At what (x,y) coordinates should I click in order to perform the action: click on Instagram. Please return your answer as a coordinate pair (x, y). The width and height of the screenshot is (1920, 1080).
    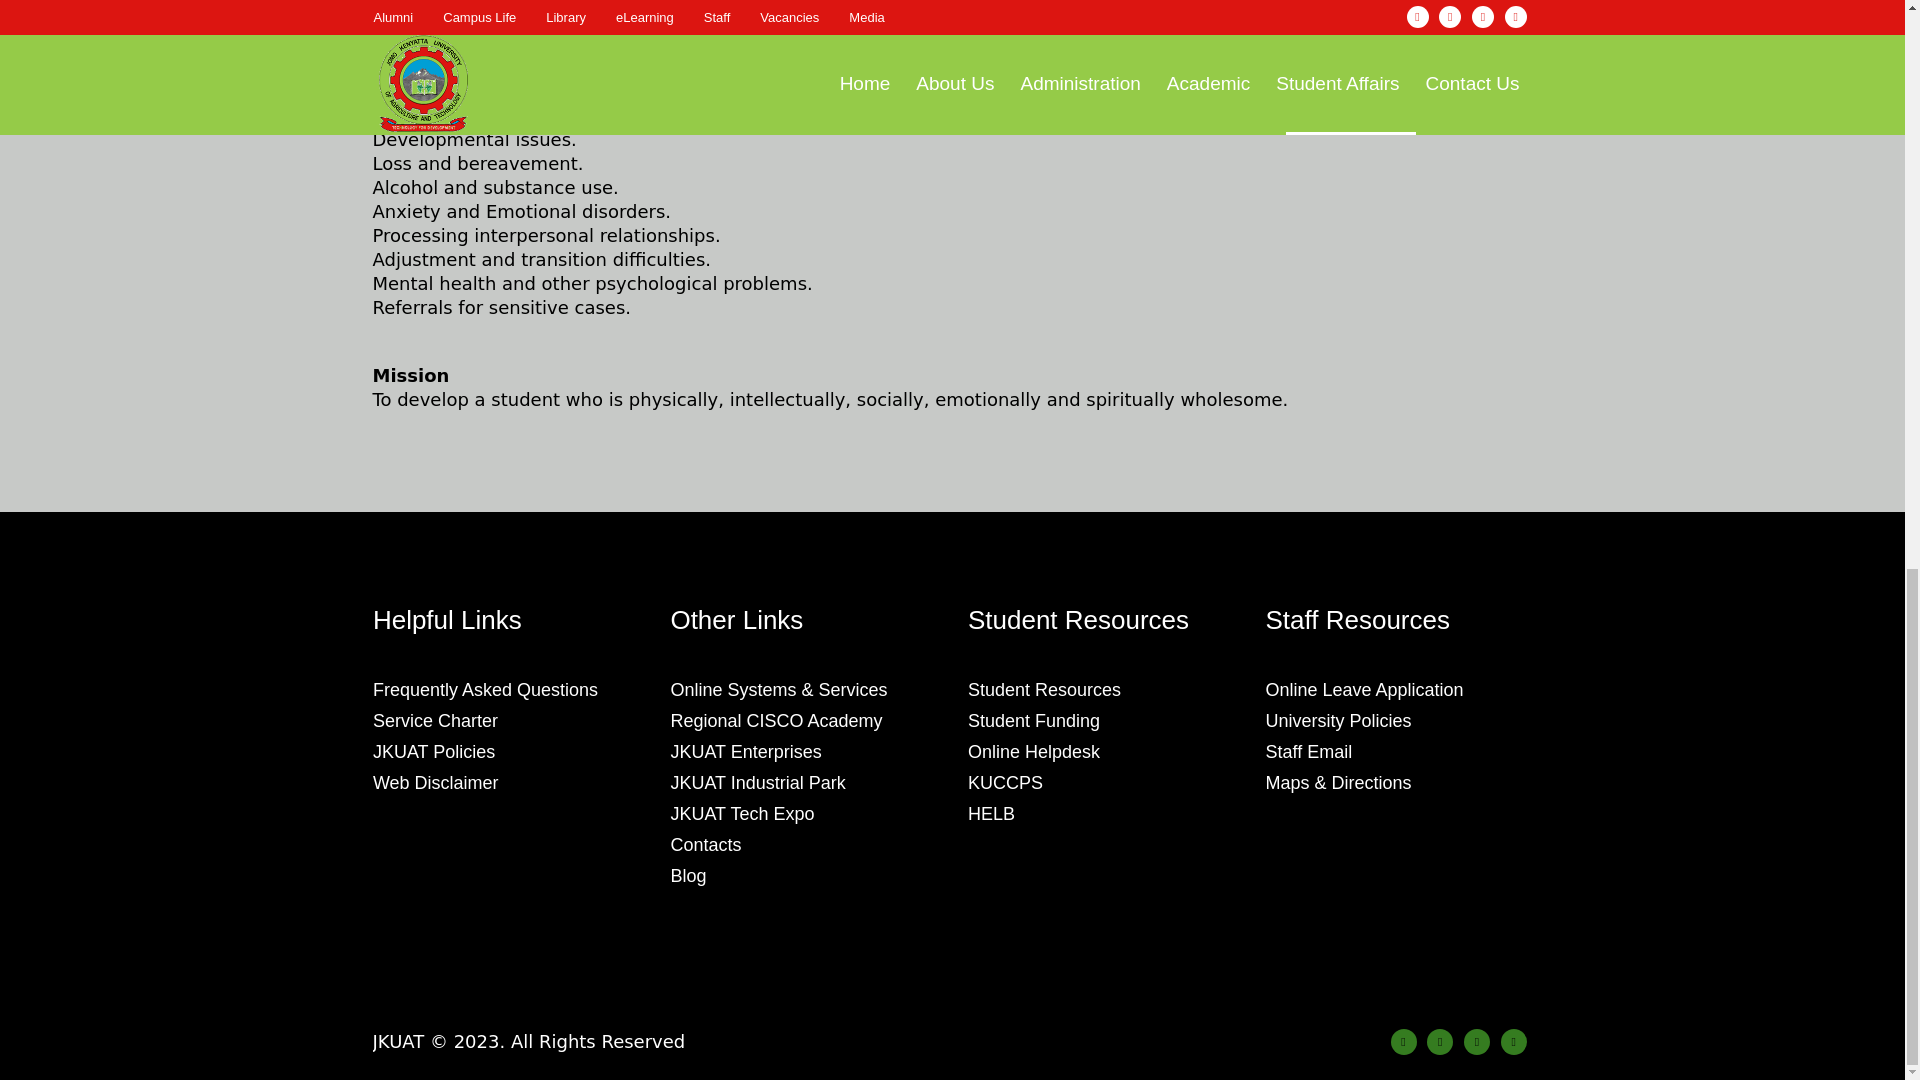
    Looking at the image, I should click on (1440, 1042).